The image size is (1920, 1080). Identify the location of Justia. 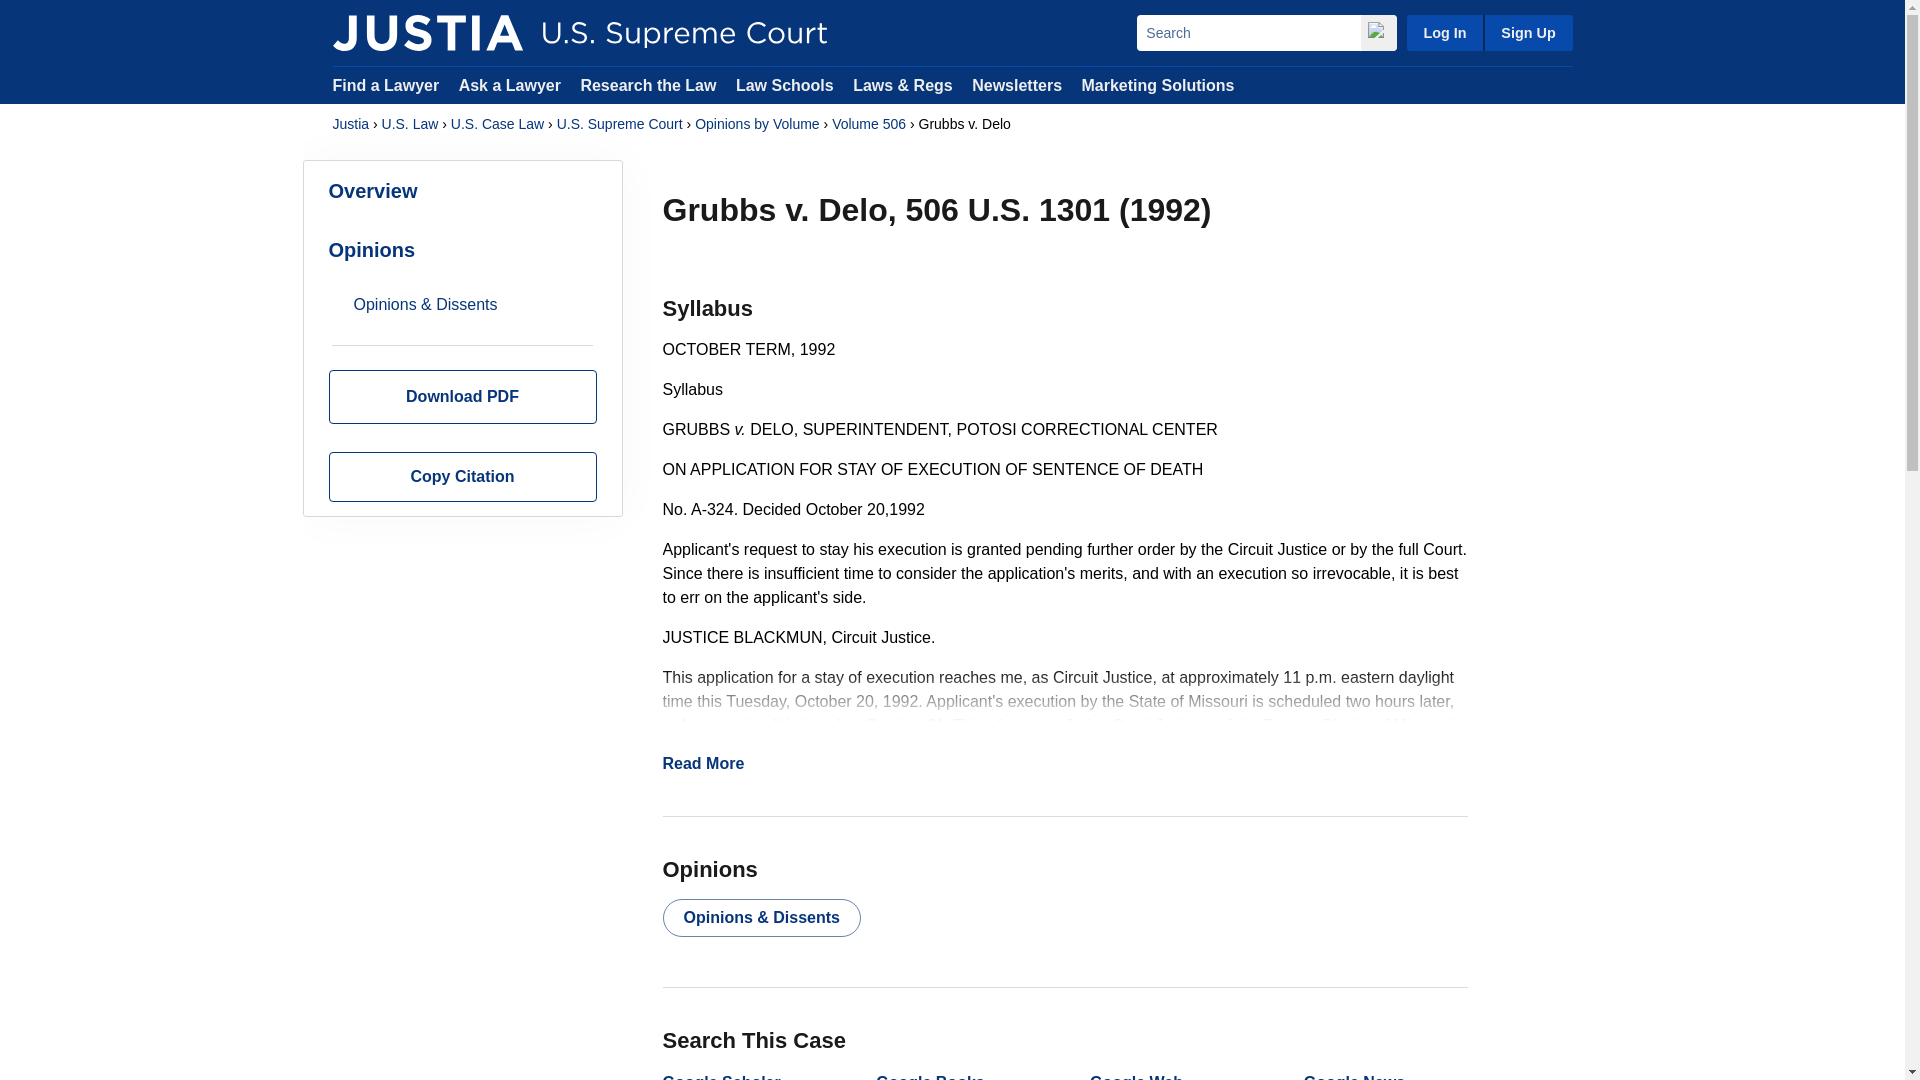
(350, 124).